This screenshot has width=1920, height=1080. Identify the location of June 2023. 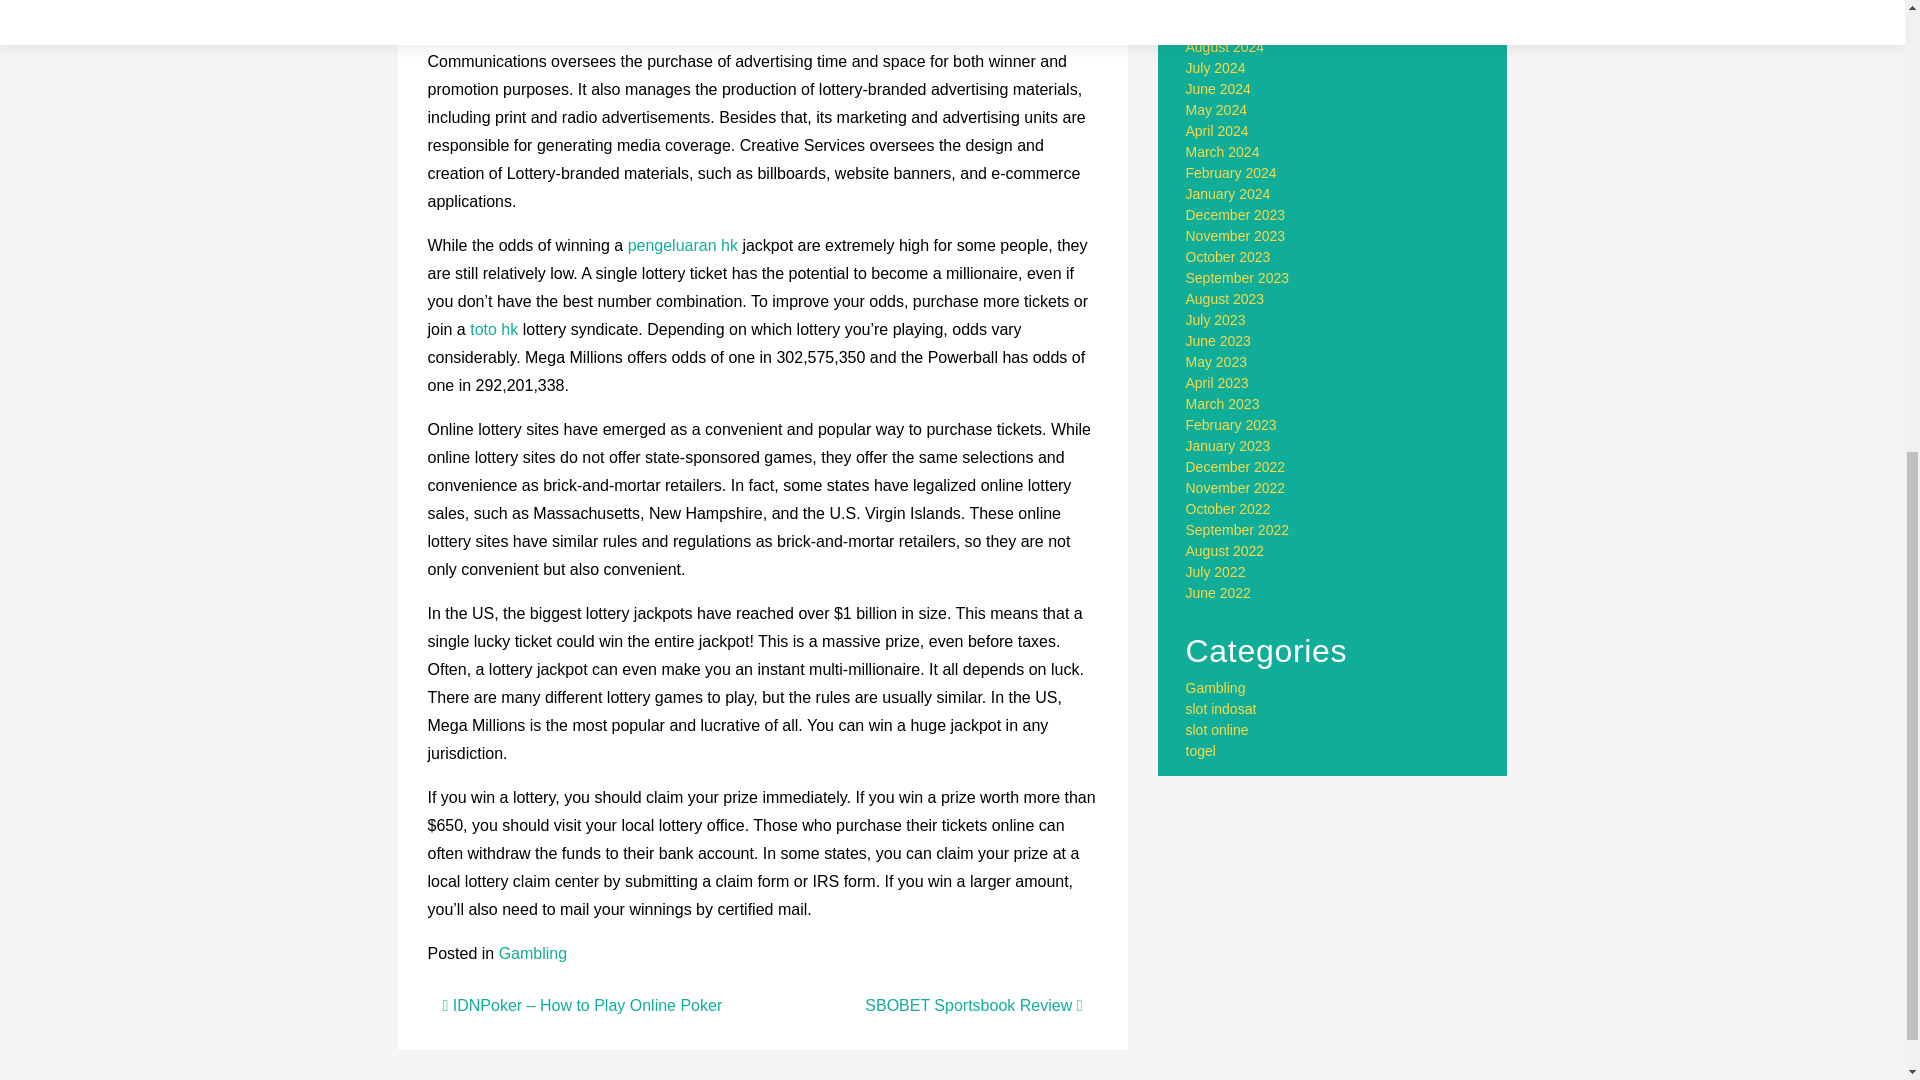
(1218, 340).